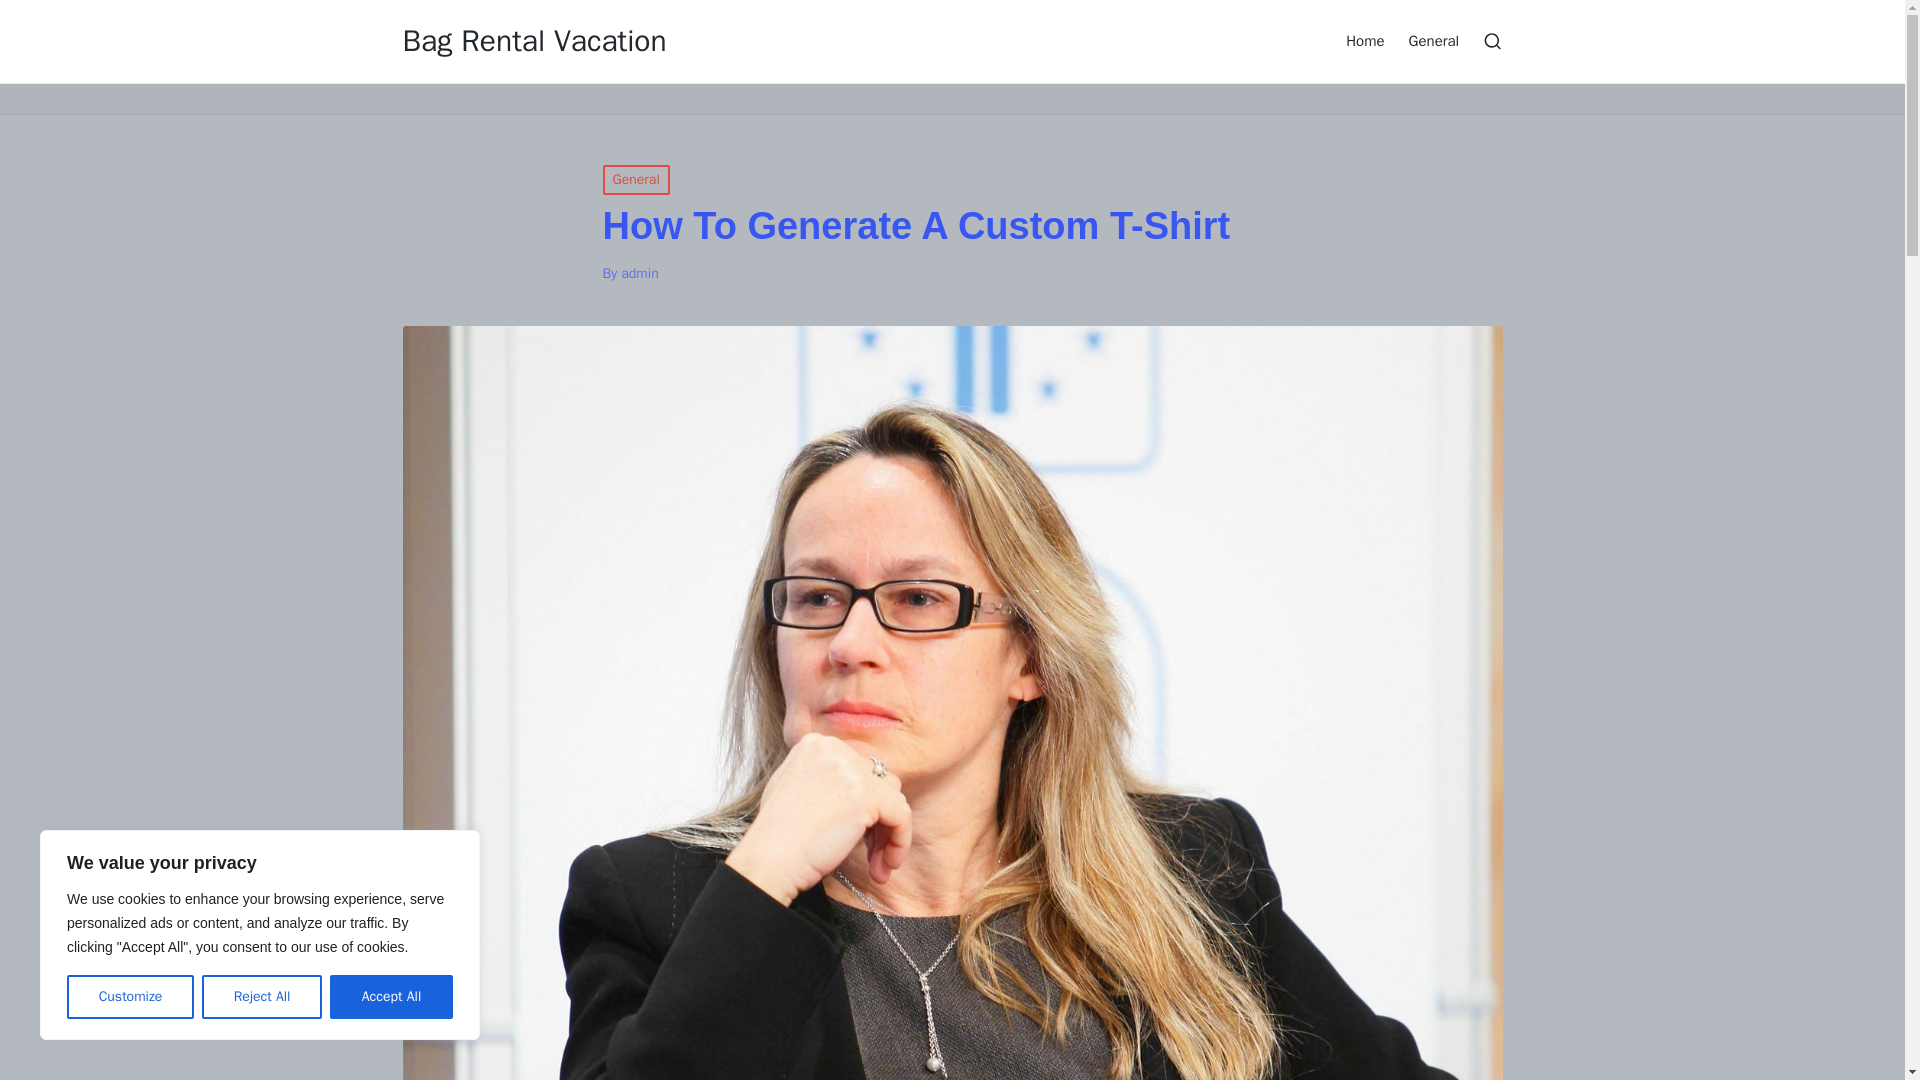 The image size is (1920, 1080). What do you see at coordinates (262, 997) in the screenshot?
I see `Reject All` at bounding box center [262, 997].